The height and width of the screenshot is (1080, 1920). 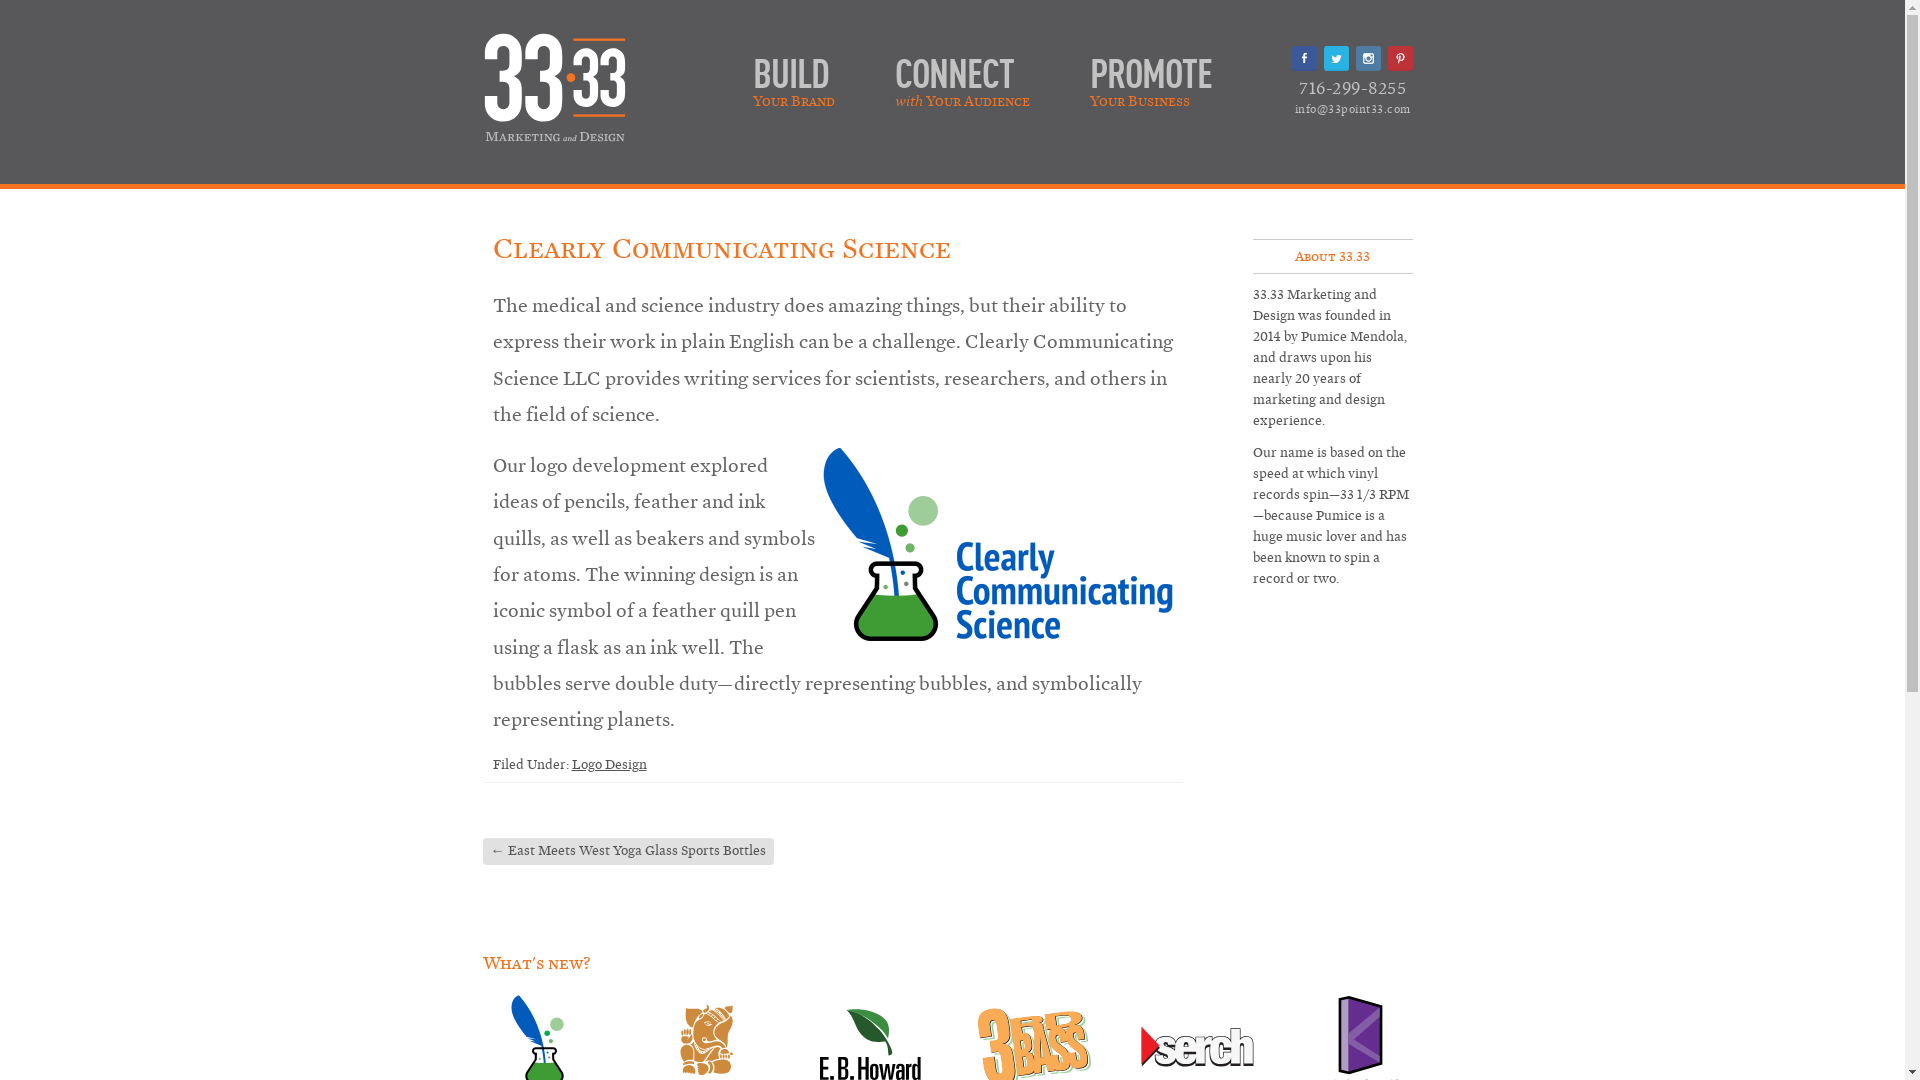 What do you see at coordinates (610, 764) in the screenshot?
I see `Logo Design` at bounding box center [610, 764].